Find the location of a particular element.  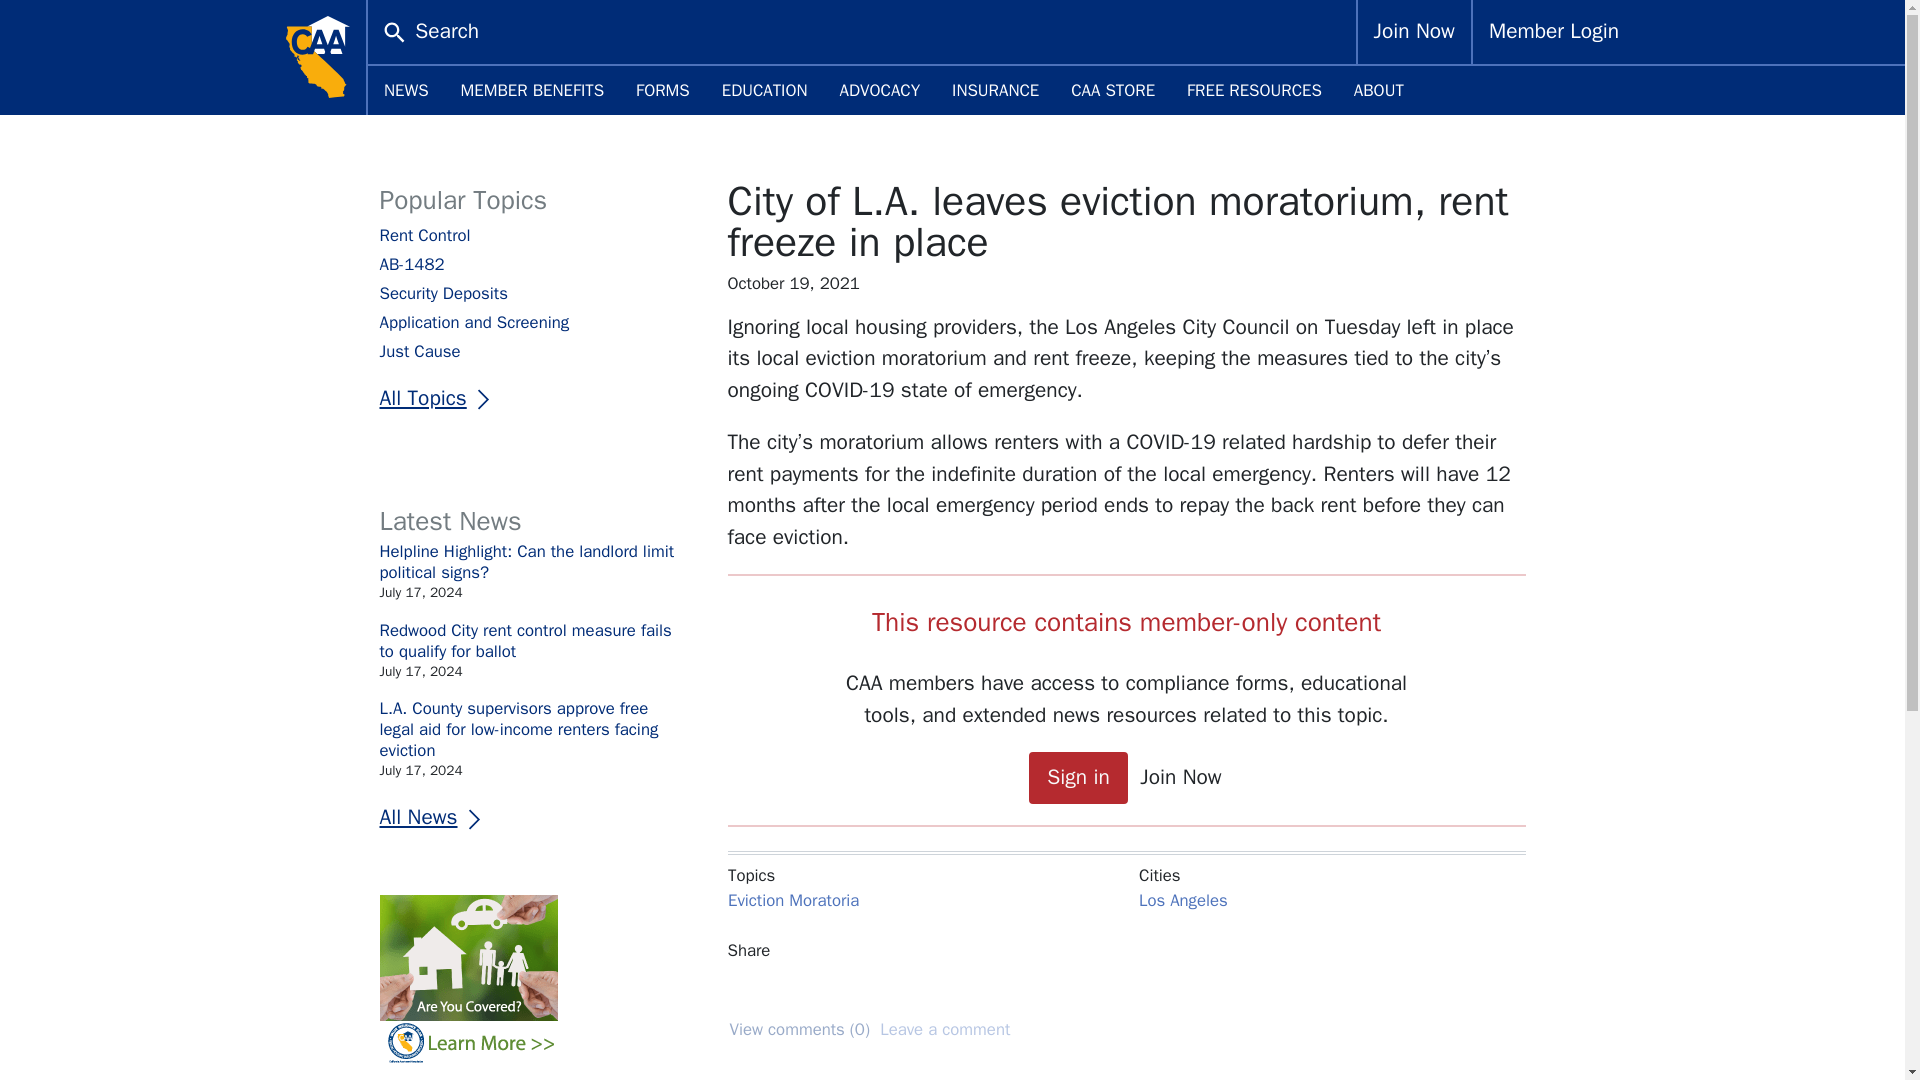

INSURANCE is located at coordinates (995, 90).